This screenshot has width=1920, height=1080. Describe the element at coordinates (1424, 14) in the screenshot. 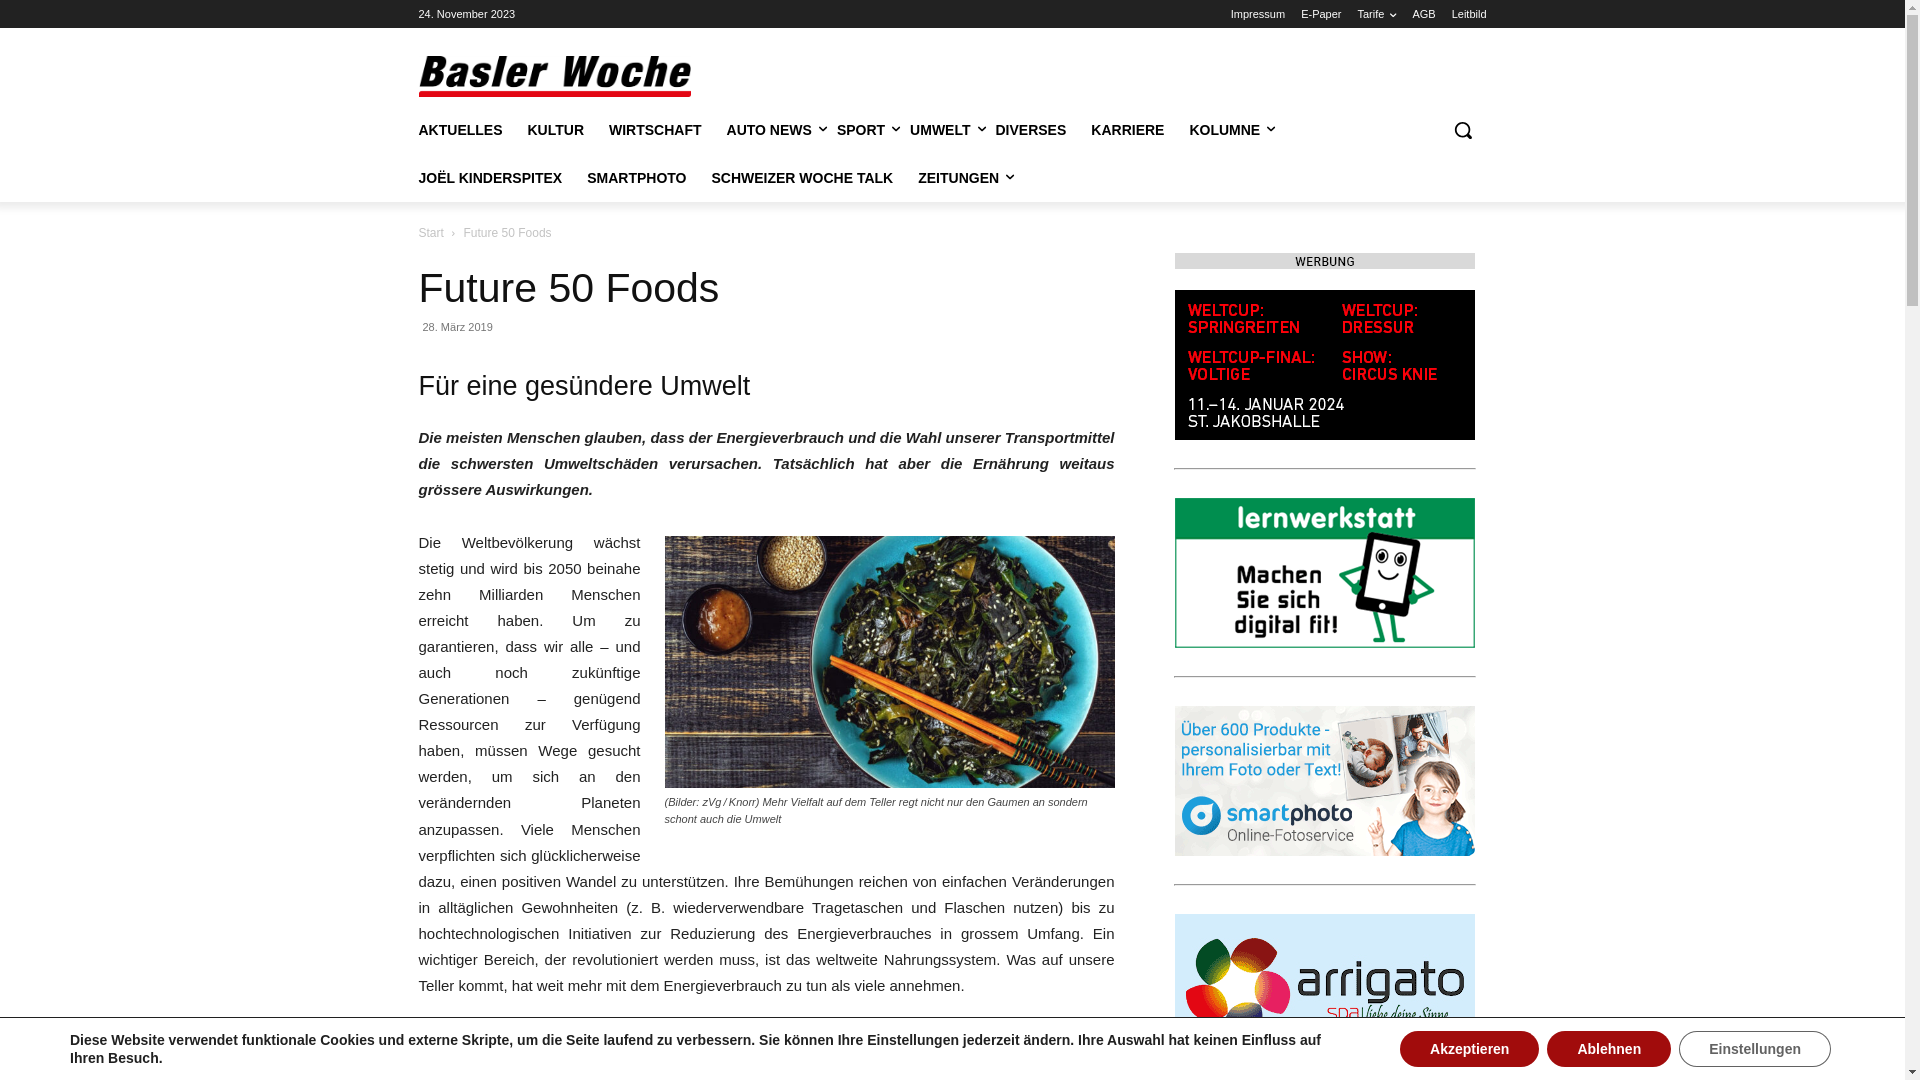

I see `AGB` at that location.